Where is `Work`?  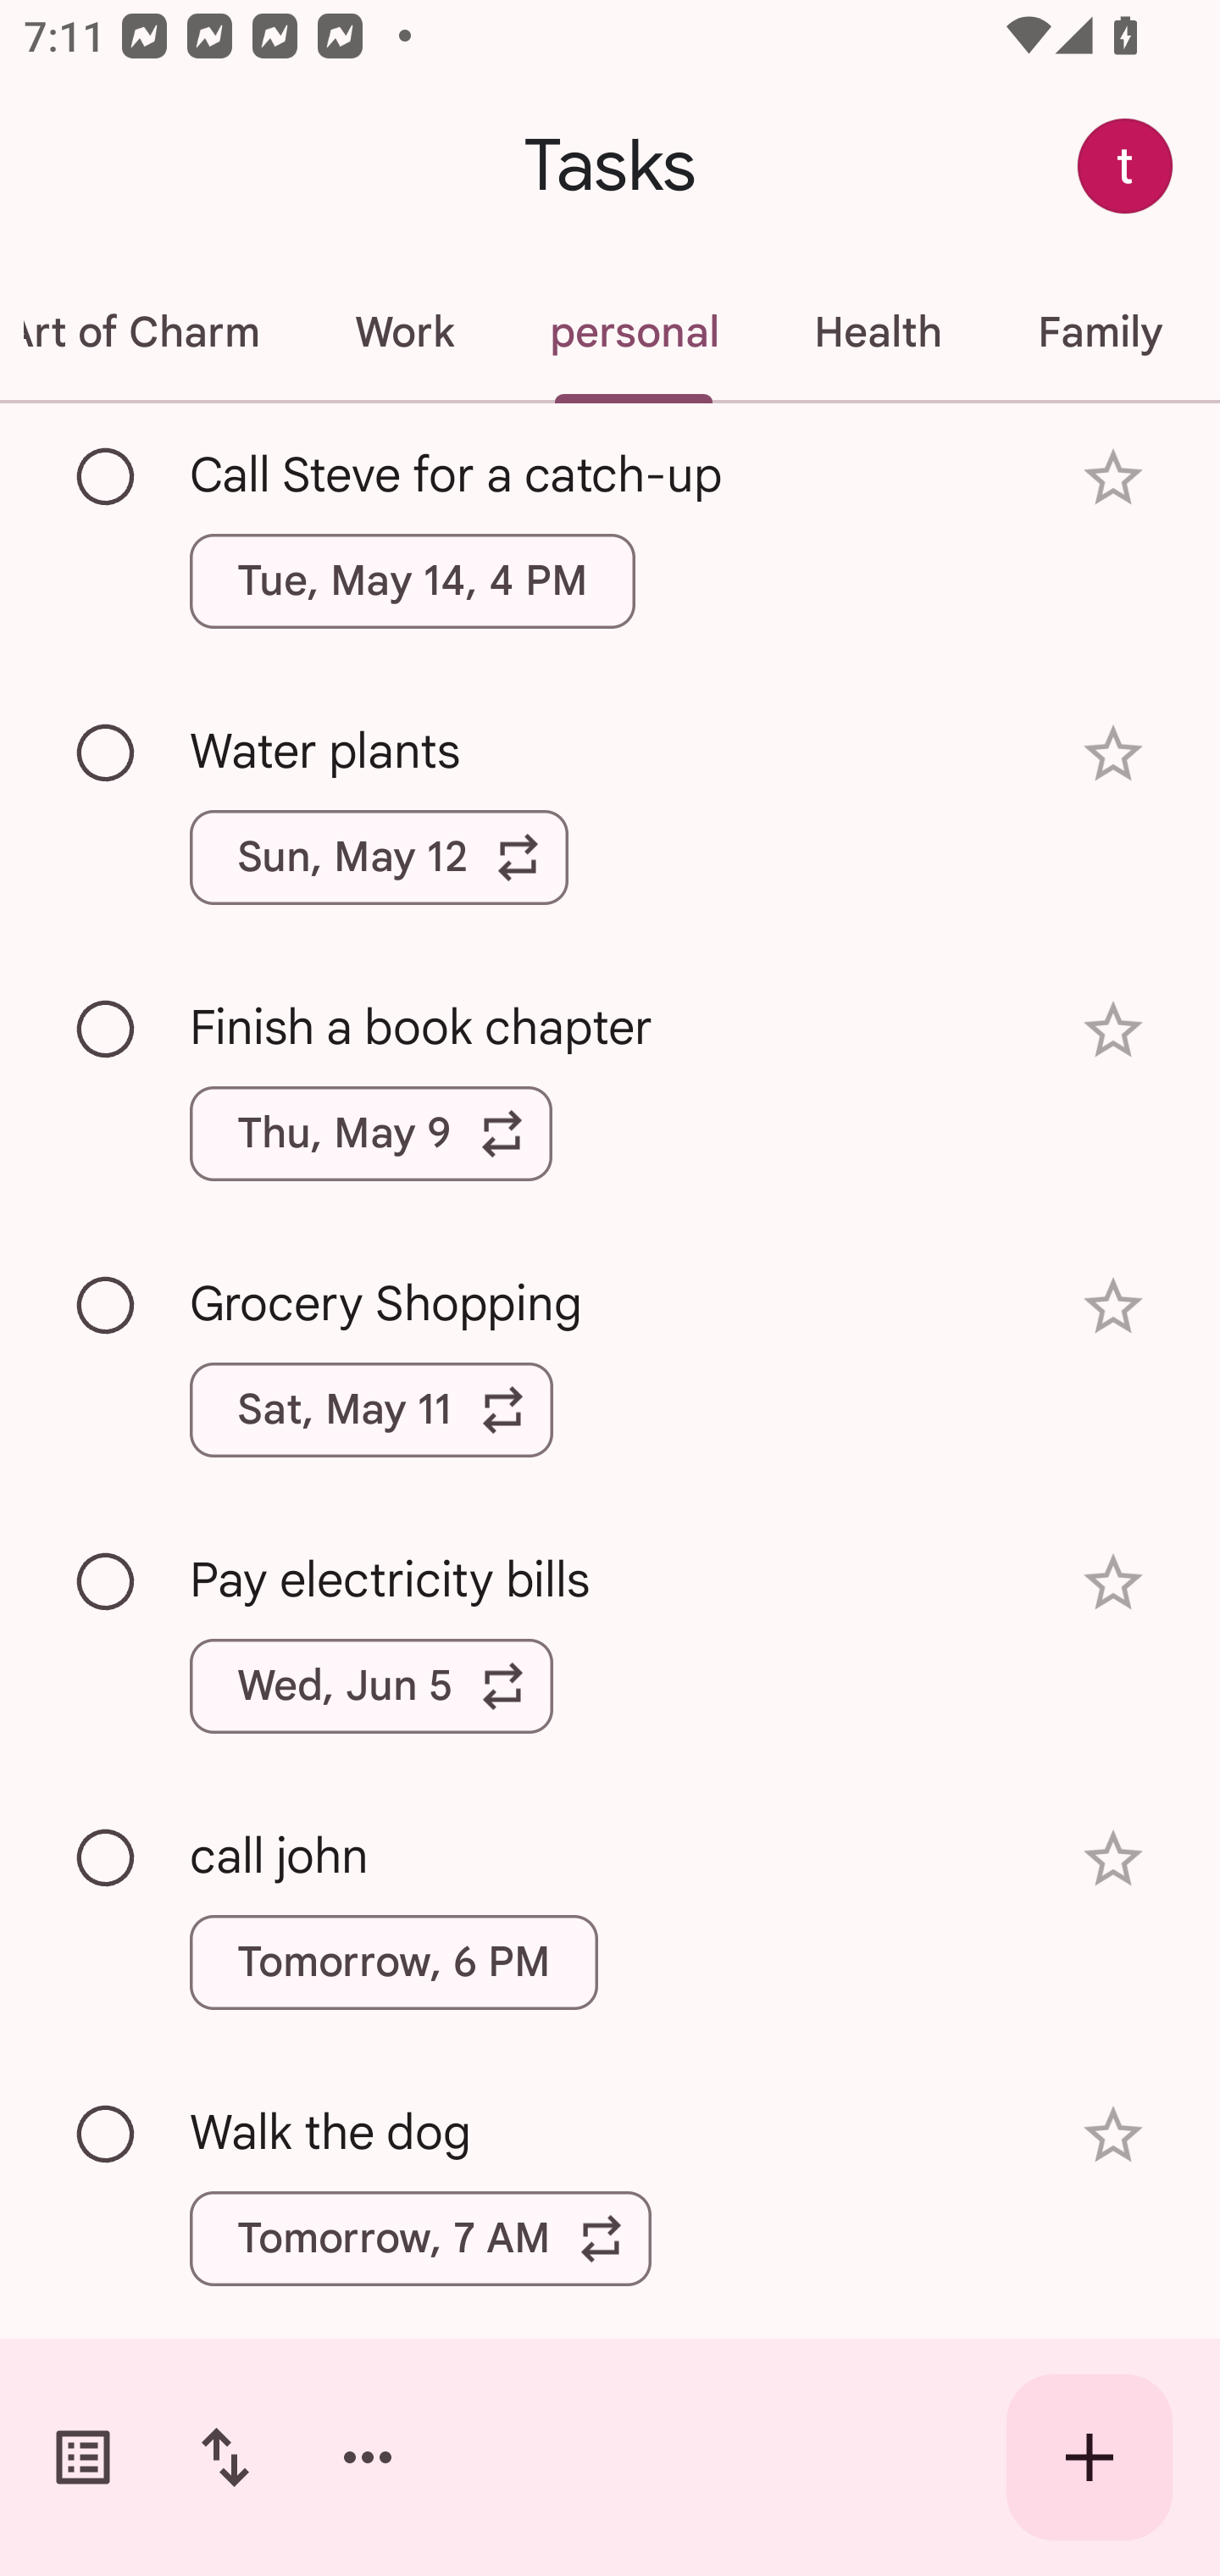
Work is located at coordinates (403, 332).